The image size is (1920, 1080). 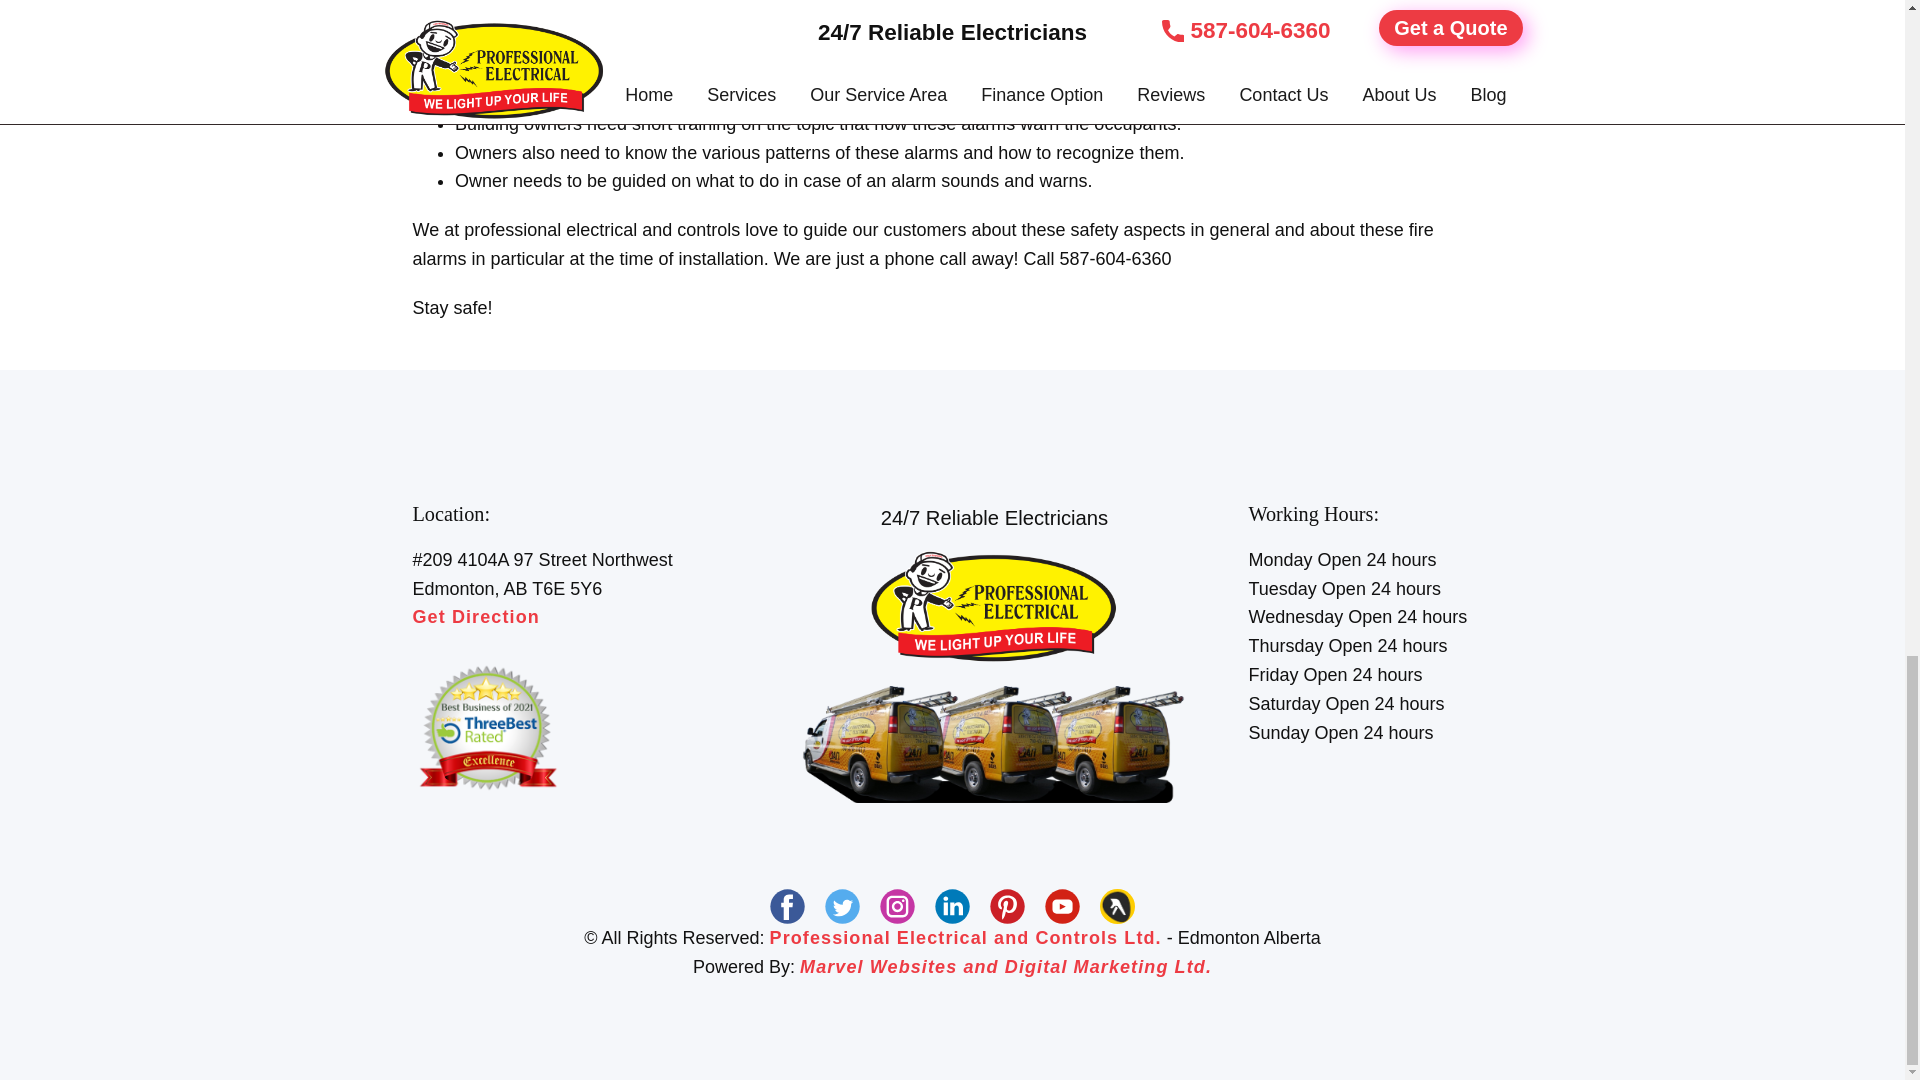 I want to click on YouTube, so click(x=1062, y=906).